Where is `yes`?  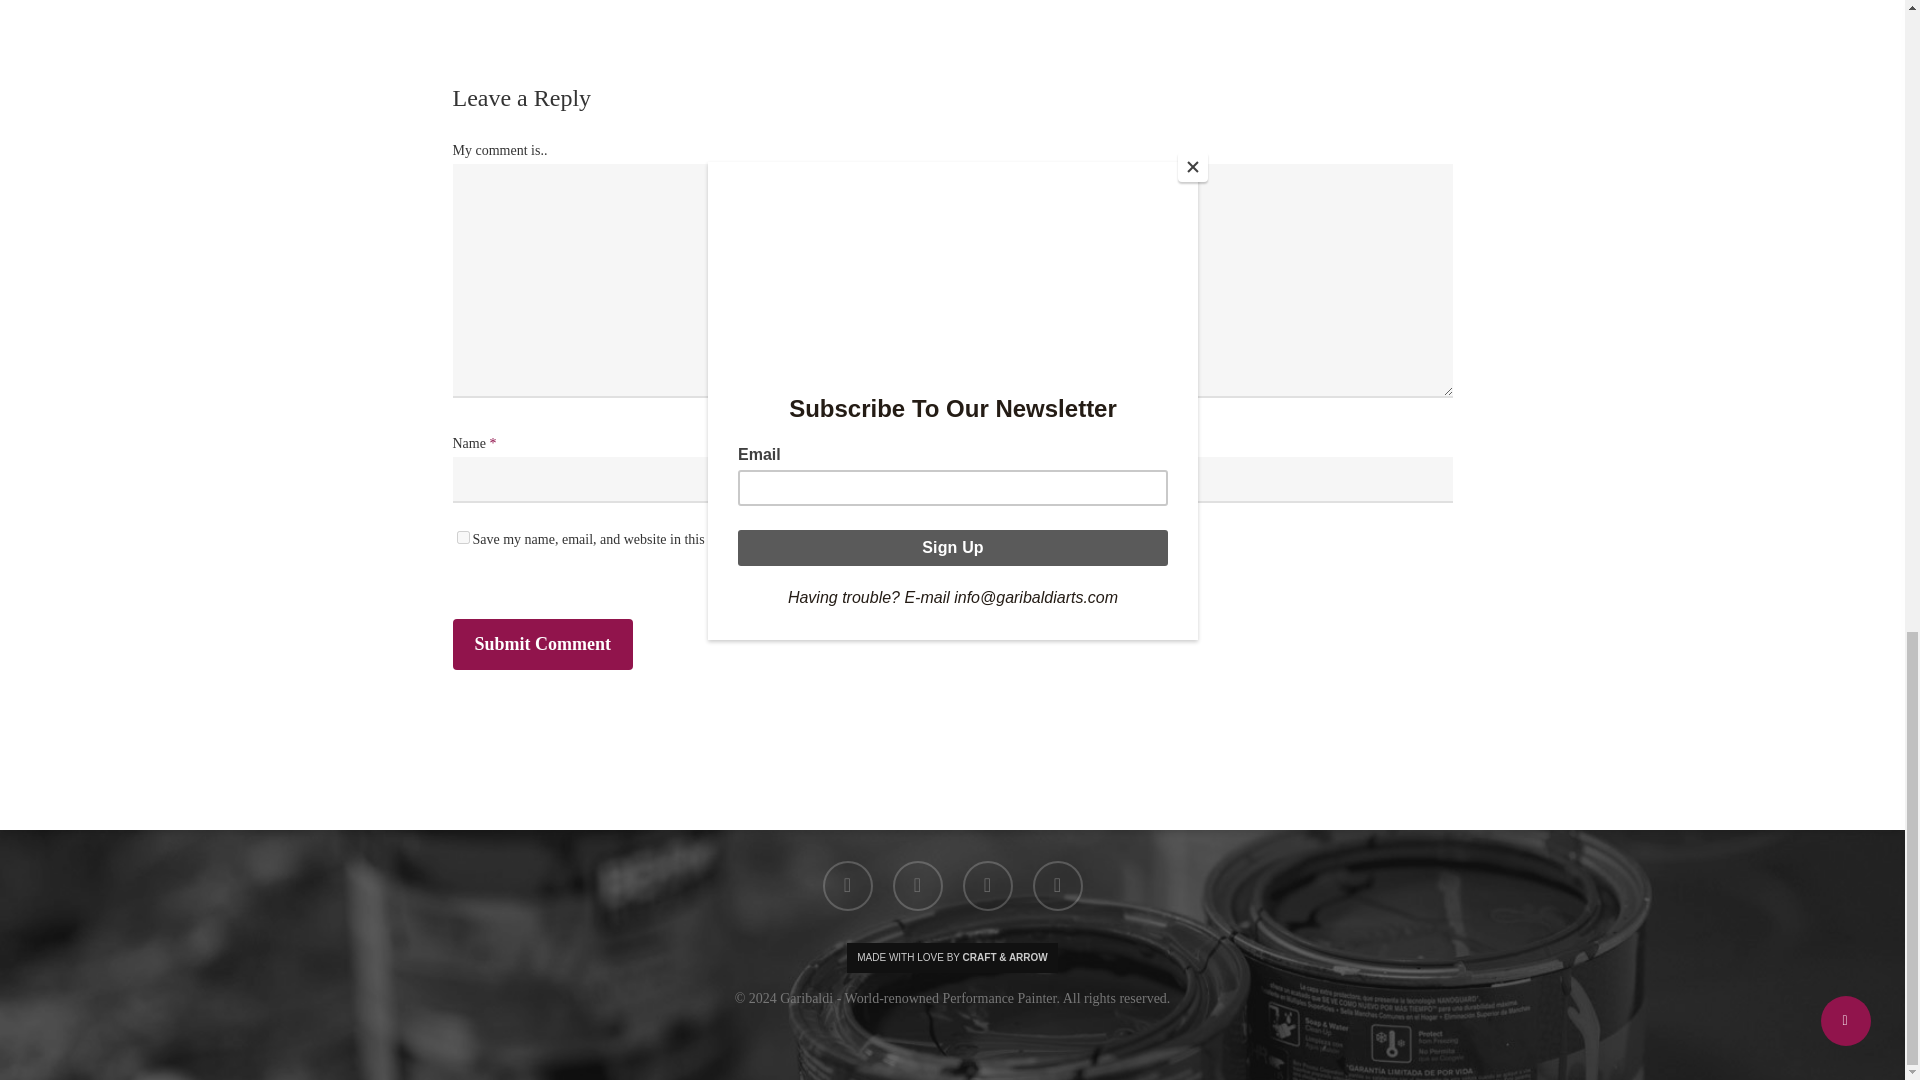 yes is located at coordinates (462, 538).